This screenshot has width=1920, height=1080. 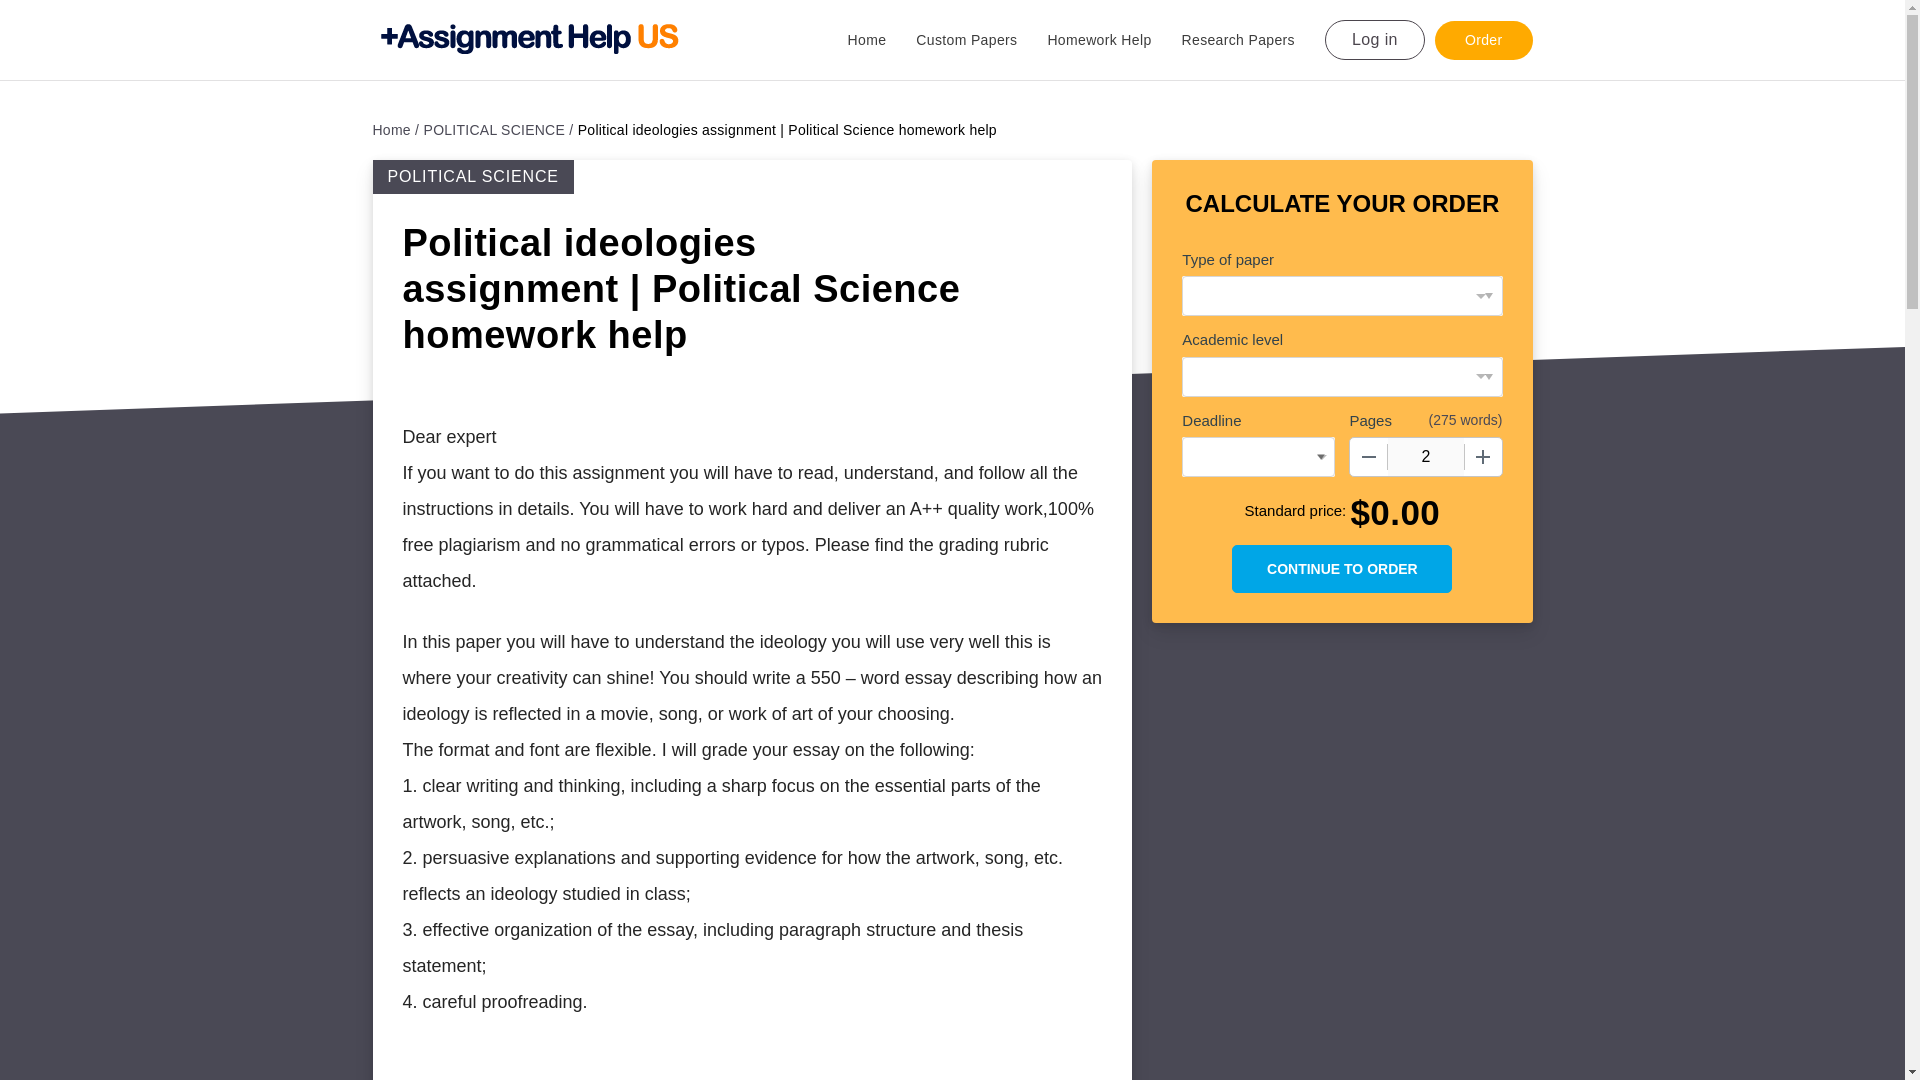 What do you see at coordinates (1482, 457) in the screenshot?
I see `Increase` at bounding box center [1482, 457].